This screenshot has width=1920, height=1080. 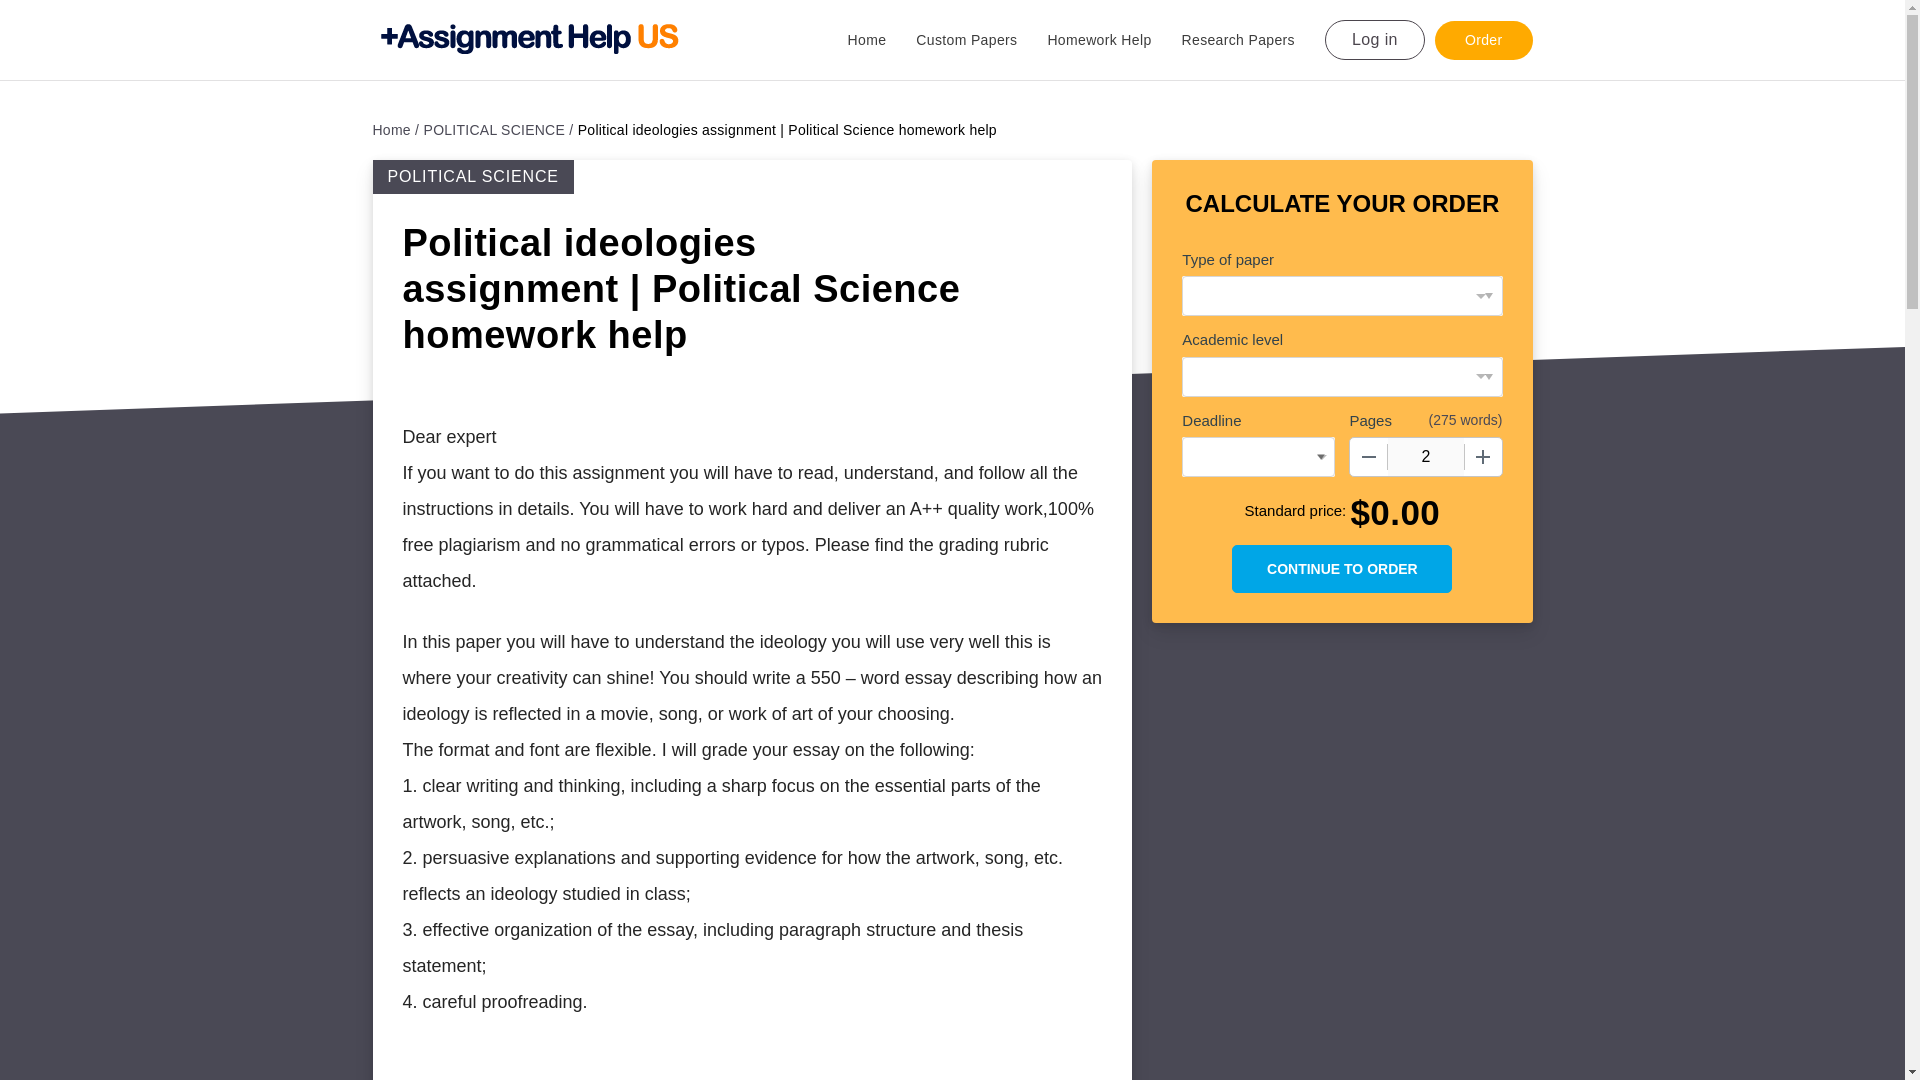 What do you see at coordinates (1482, 457) in the screenshot?
I see `Increase` at bounding box center [1482, 457].